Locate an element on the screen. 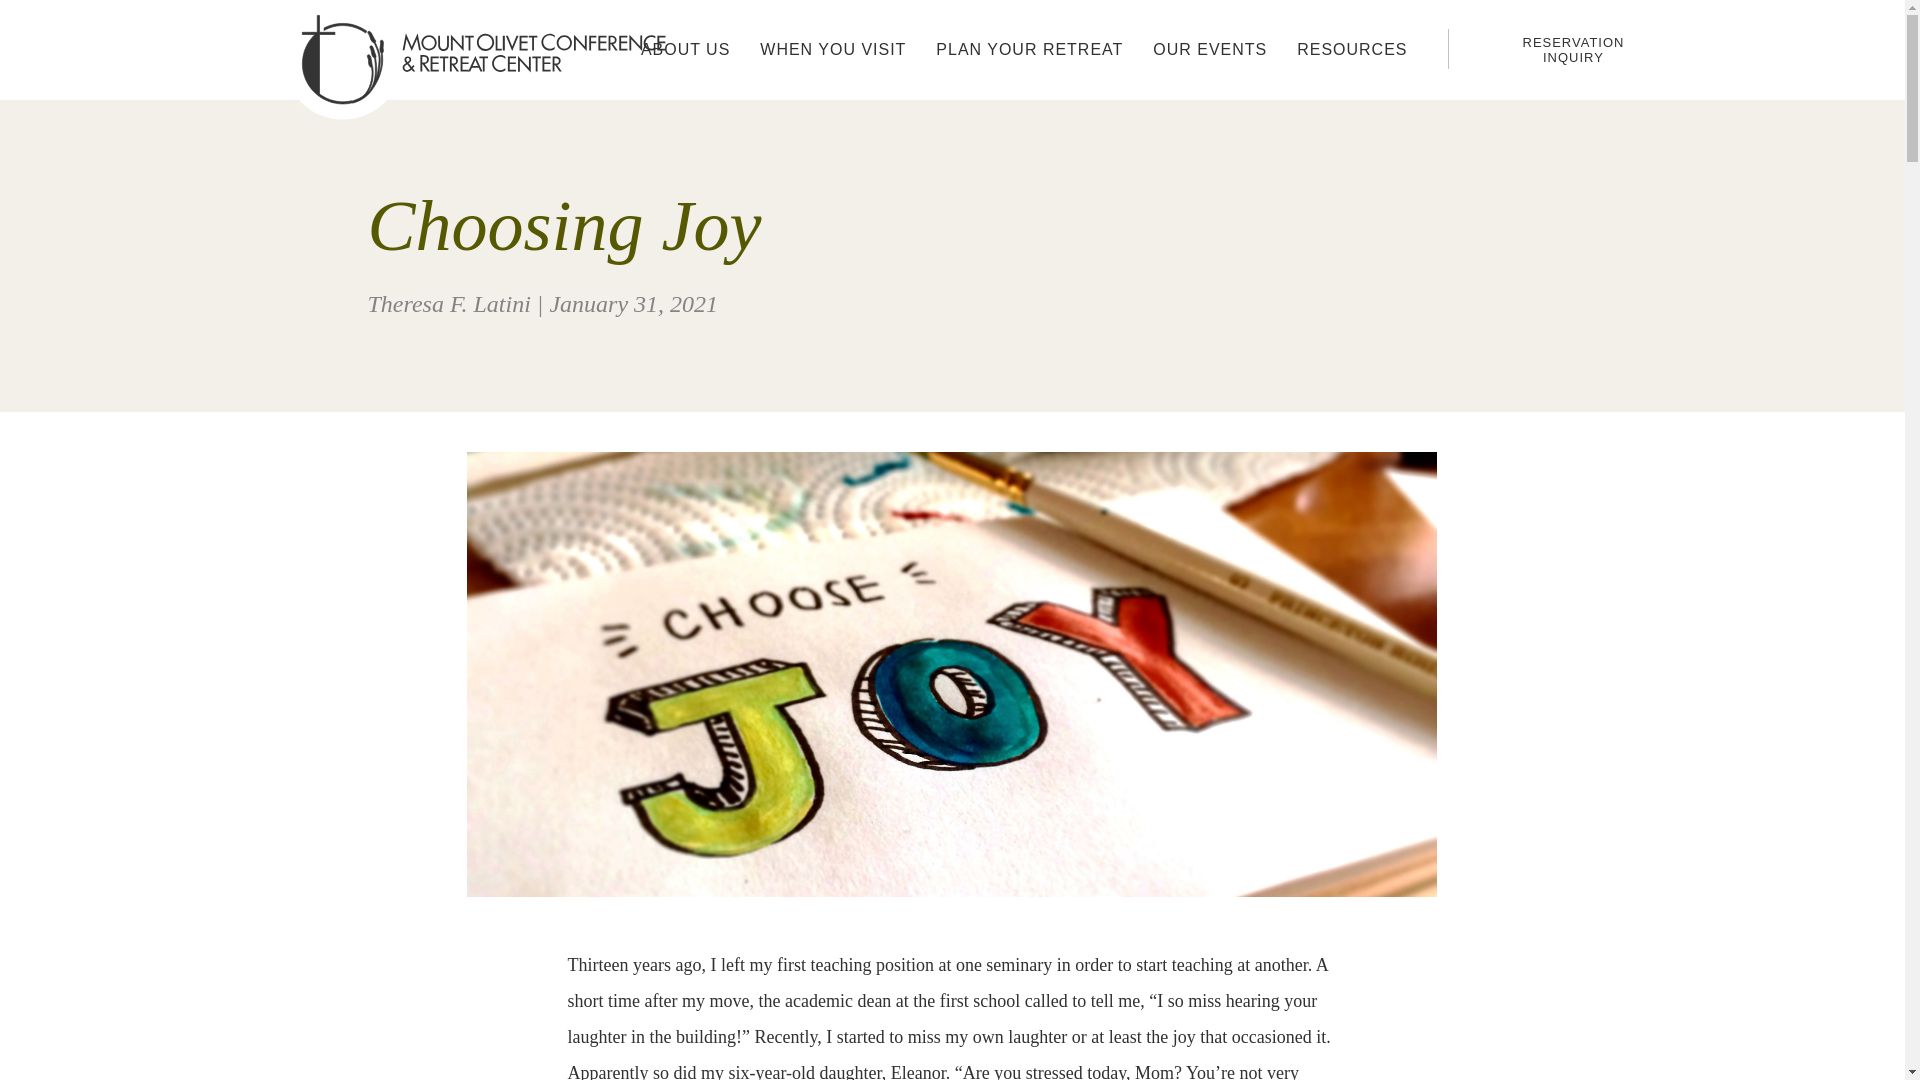 The height and width of the screenshot is (1080, 1920). ABOUT US is located at coordinates (685, 50).